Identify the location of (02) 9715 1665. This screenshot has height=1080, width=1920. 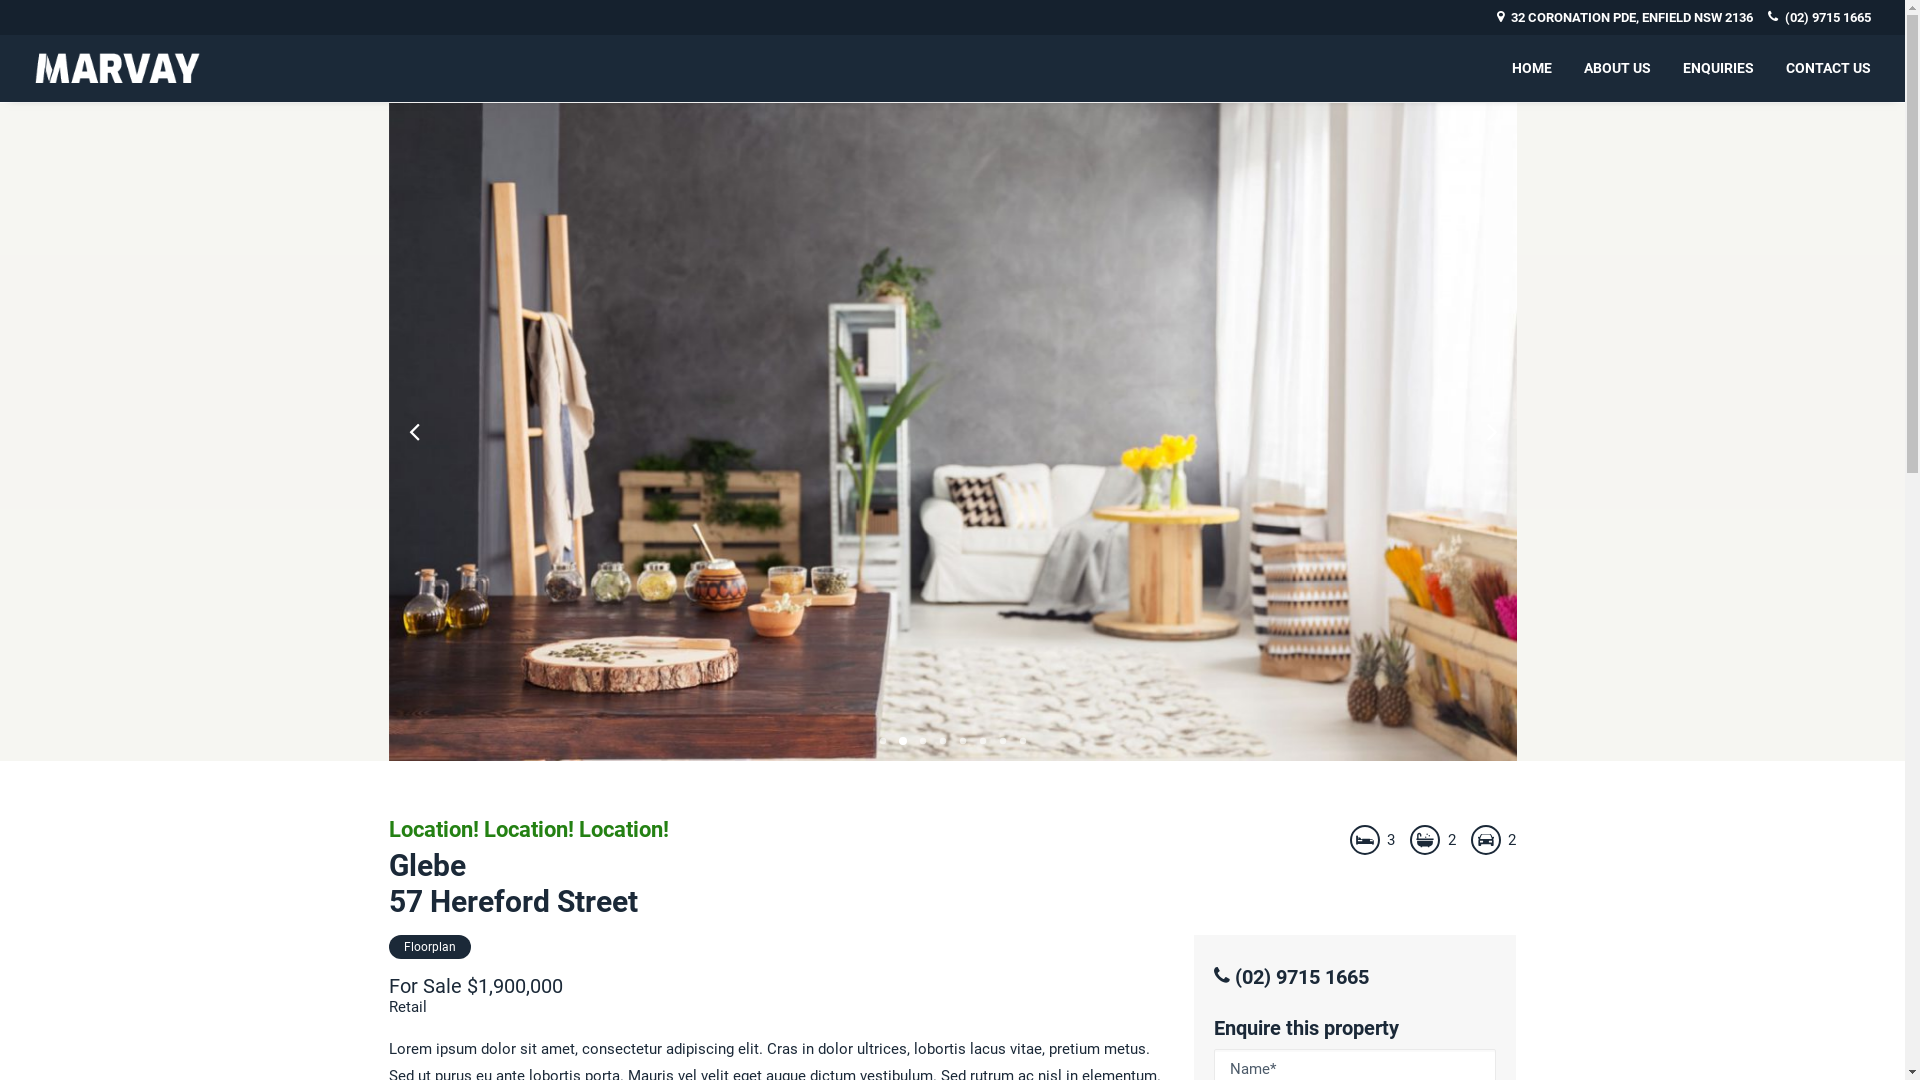
(1820, 18).